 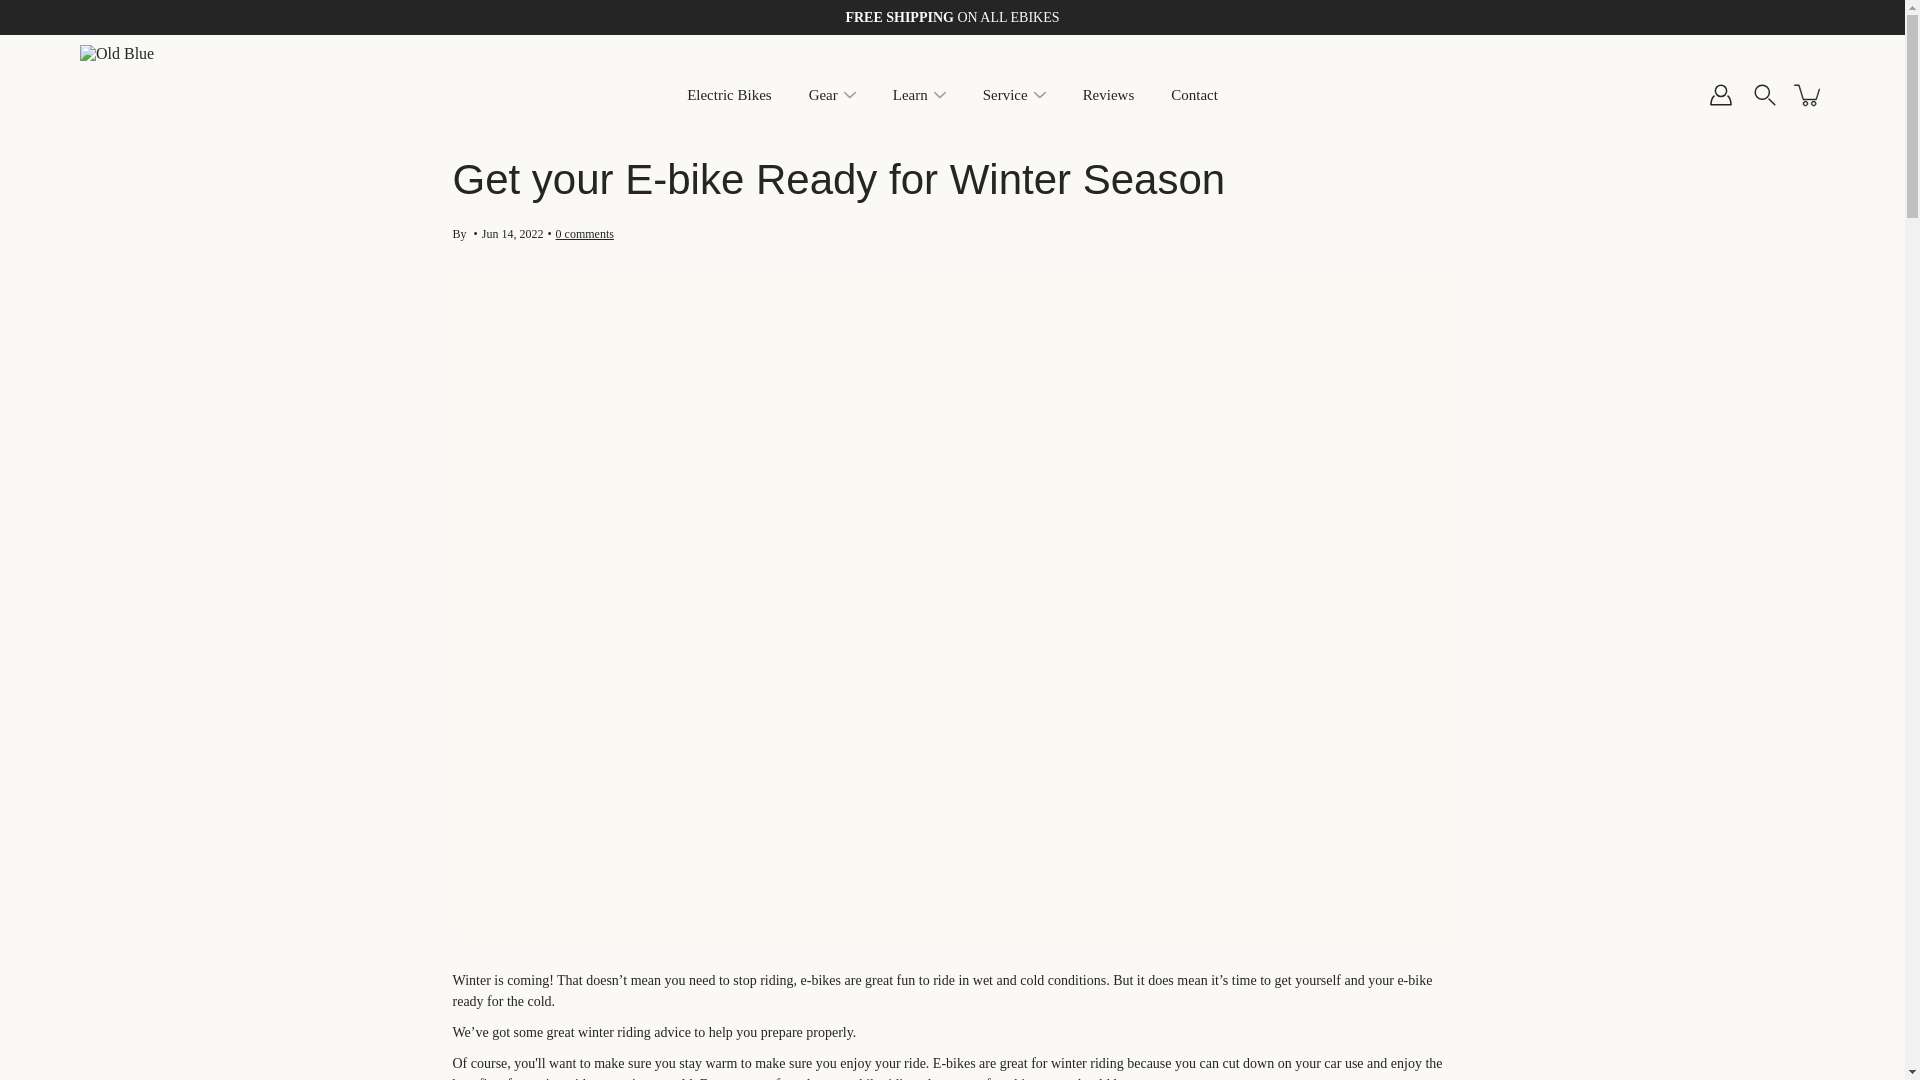 What do you see at coordinates (1005, 96) in the screenshot?
I see `Service` at bounding box center [1005, 96].